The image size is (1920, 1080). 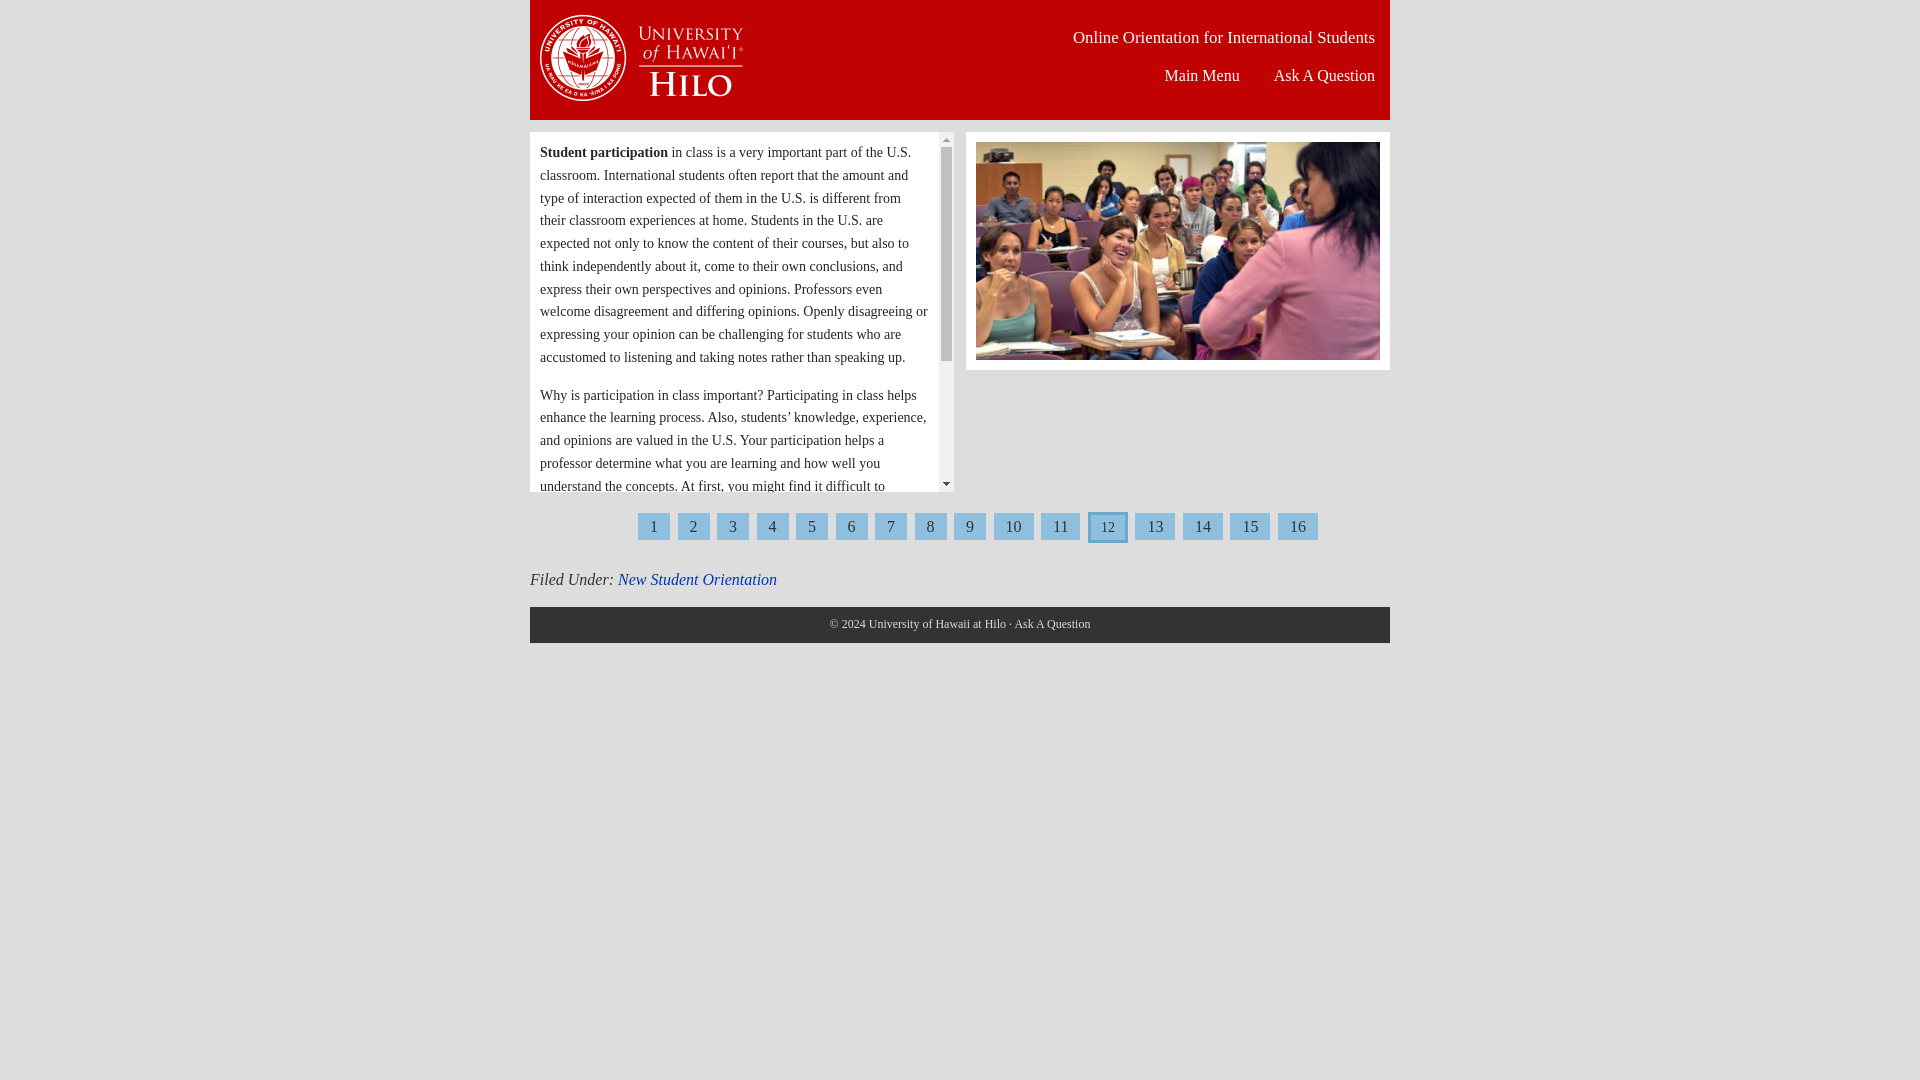 What do you see at coordinates (732, 526) in the screenshot?
I see `3` at bounding box center [732, 526].